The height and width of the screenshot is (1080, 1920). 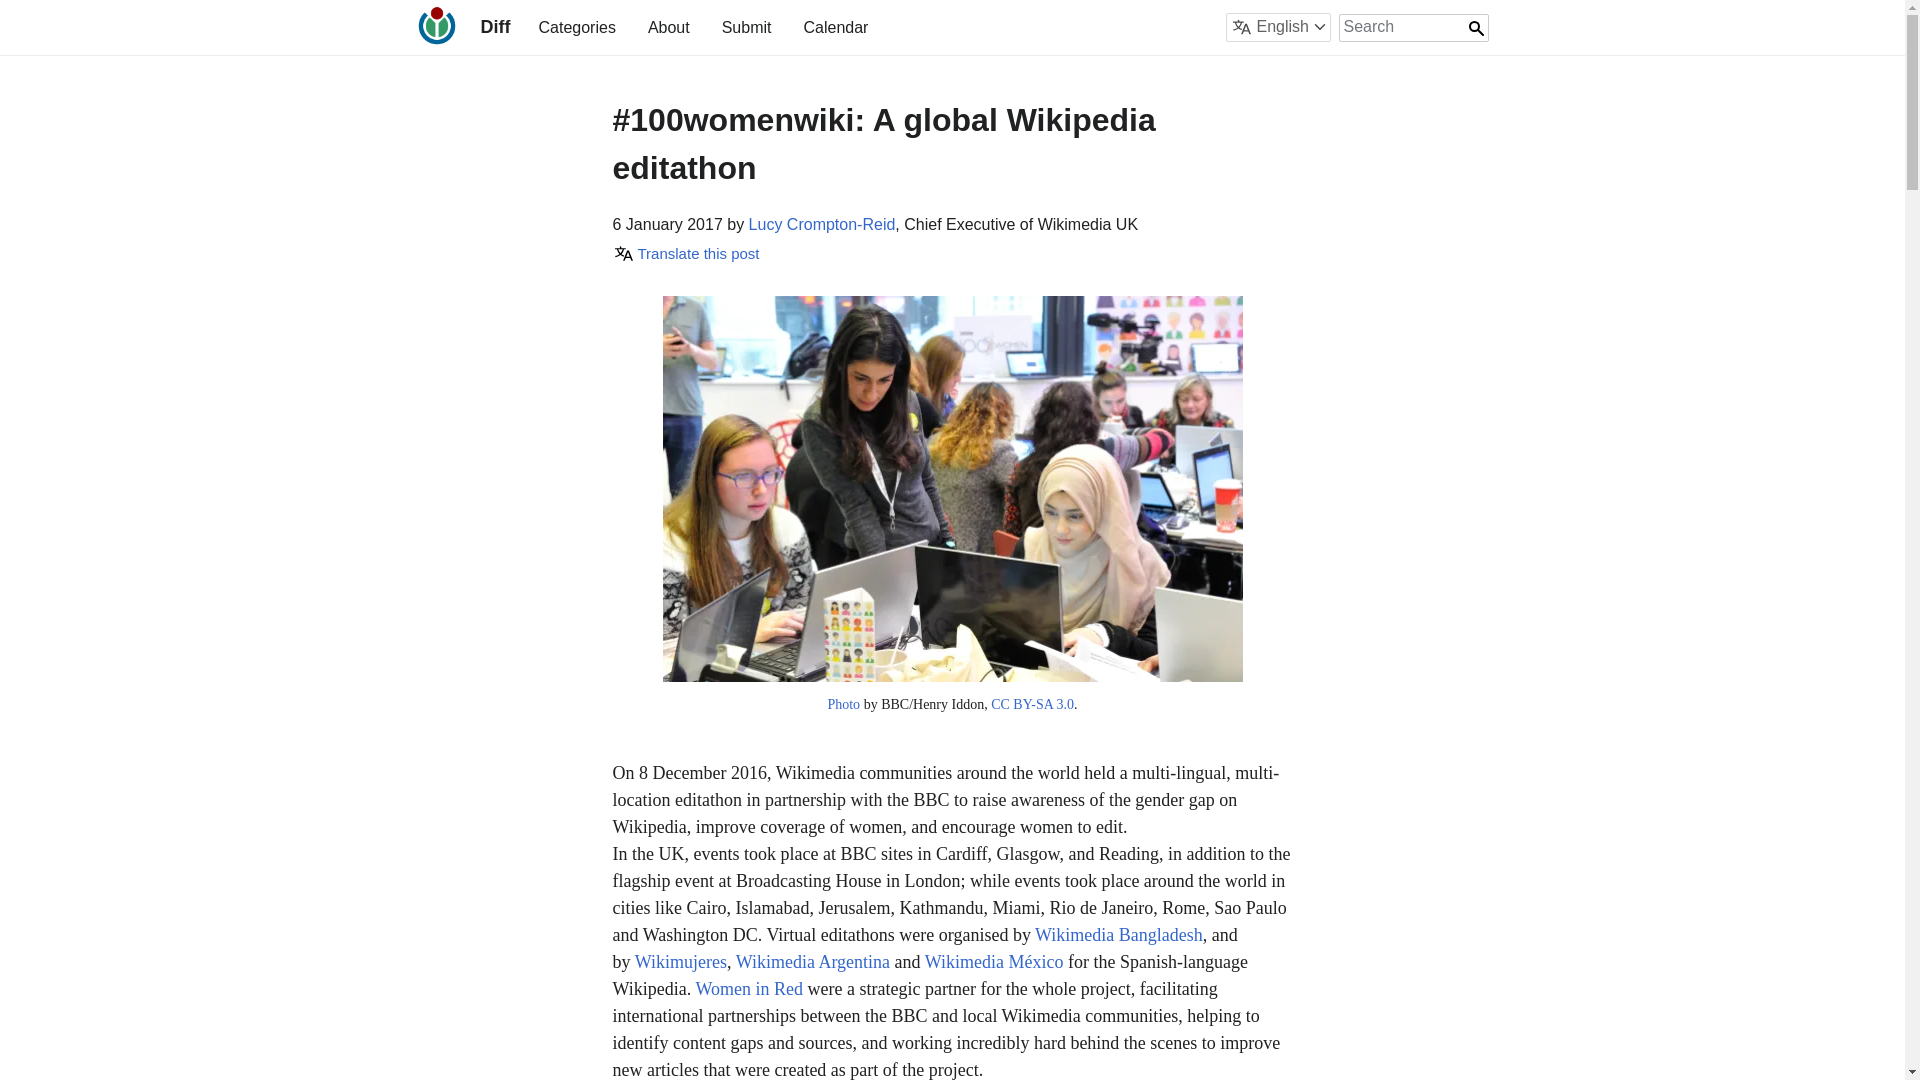 I want to click on Posts by Lucy Crompton-Reid, so click(x=822, y=224).